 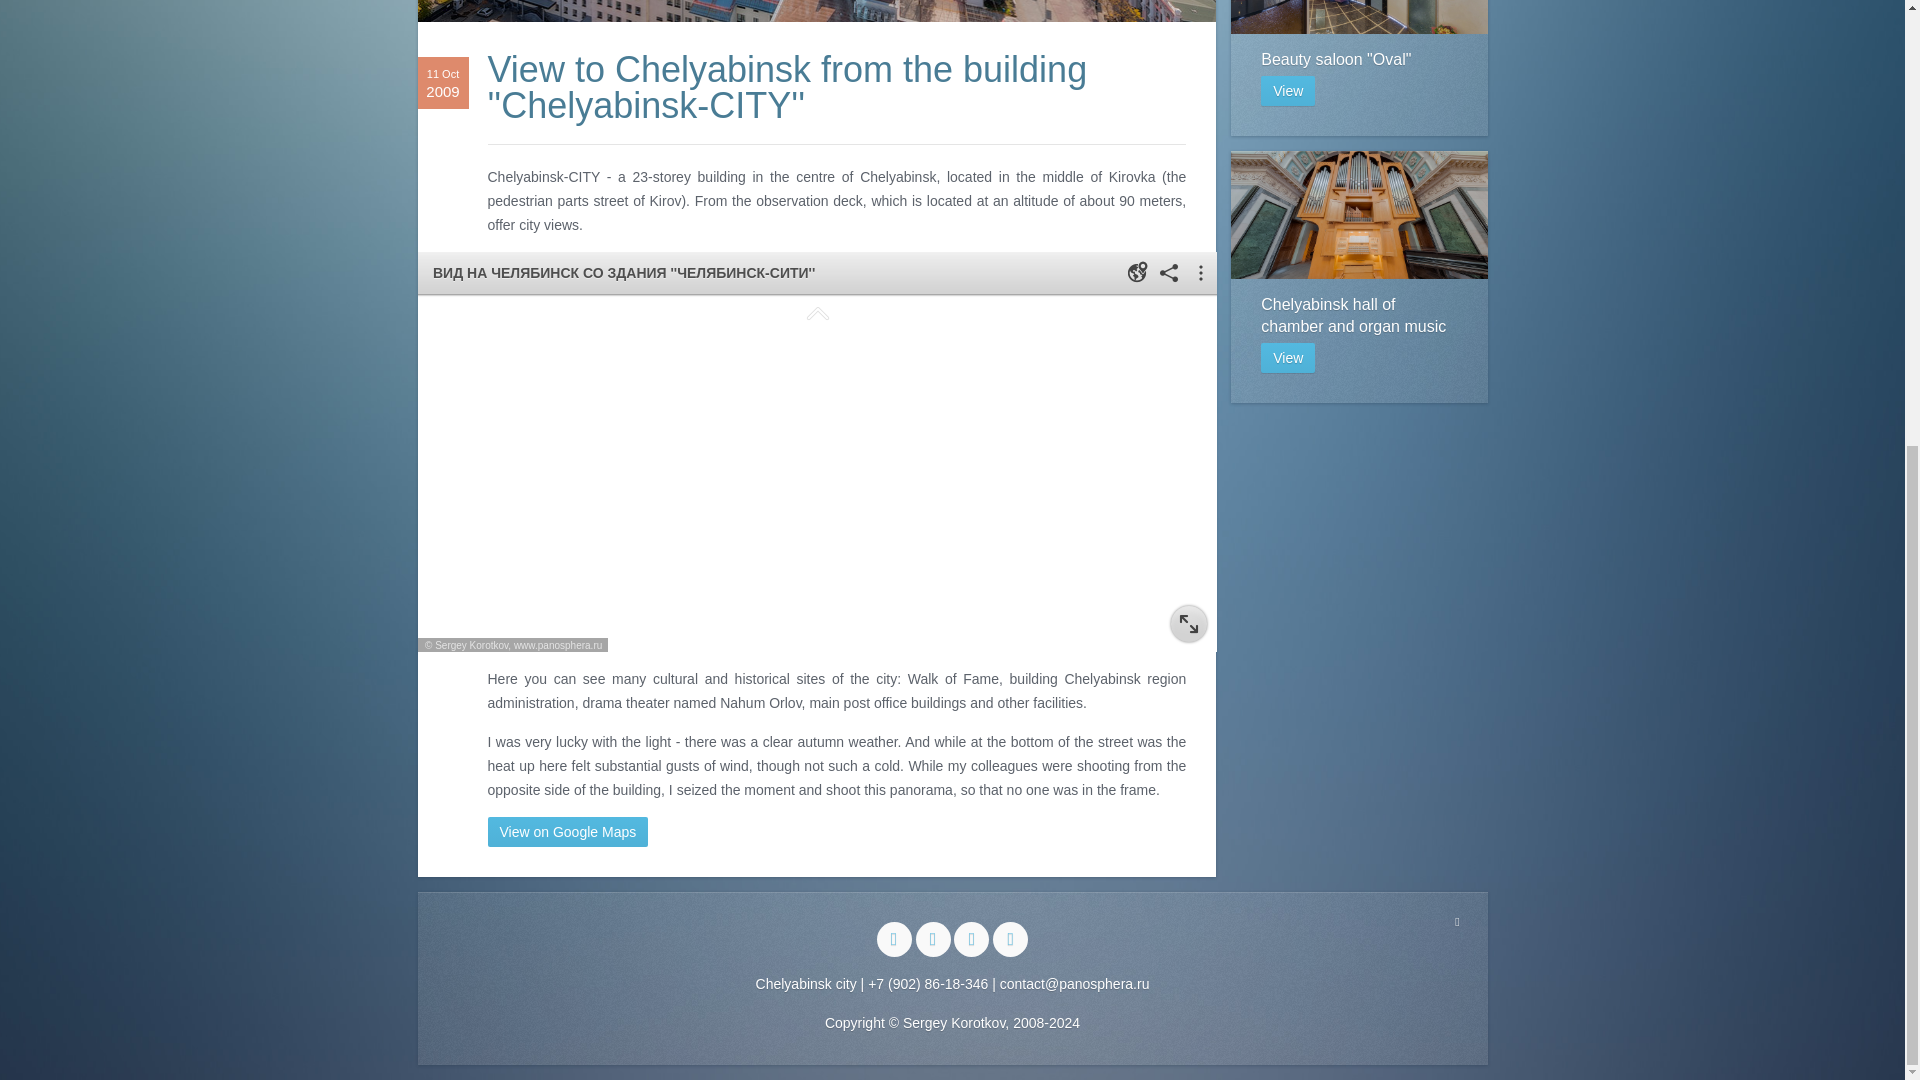 What do you see at coordinates (568, 831) in the screenshot?
I see `View` at bounding box center [568, 831].